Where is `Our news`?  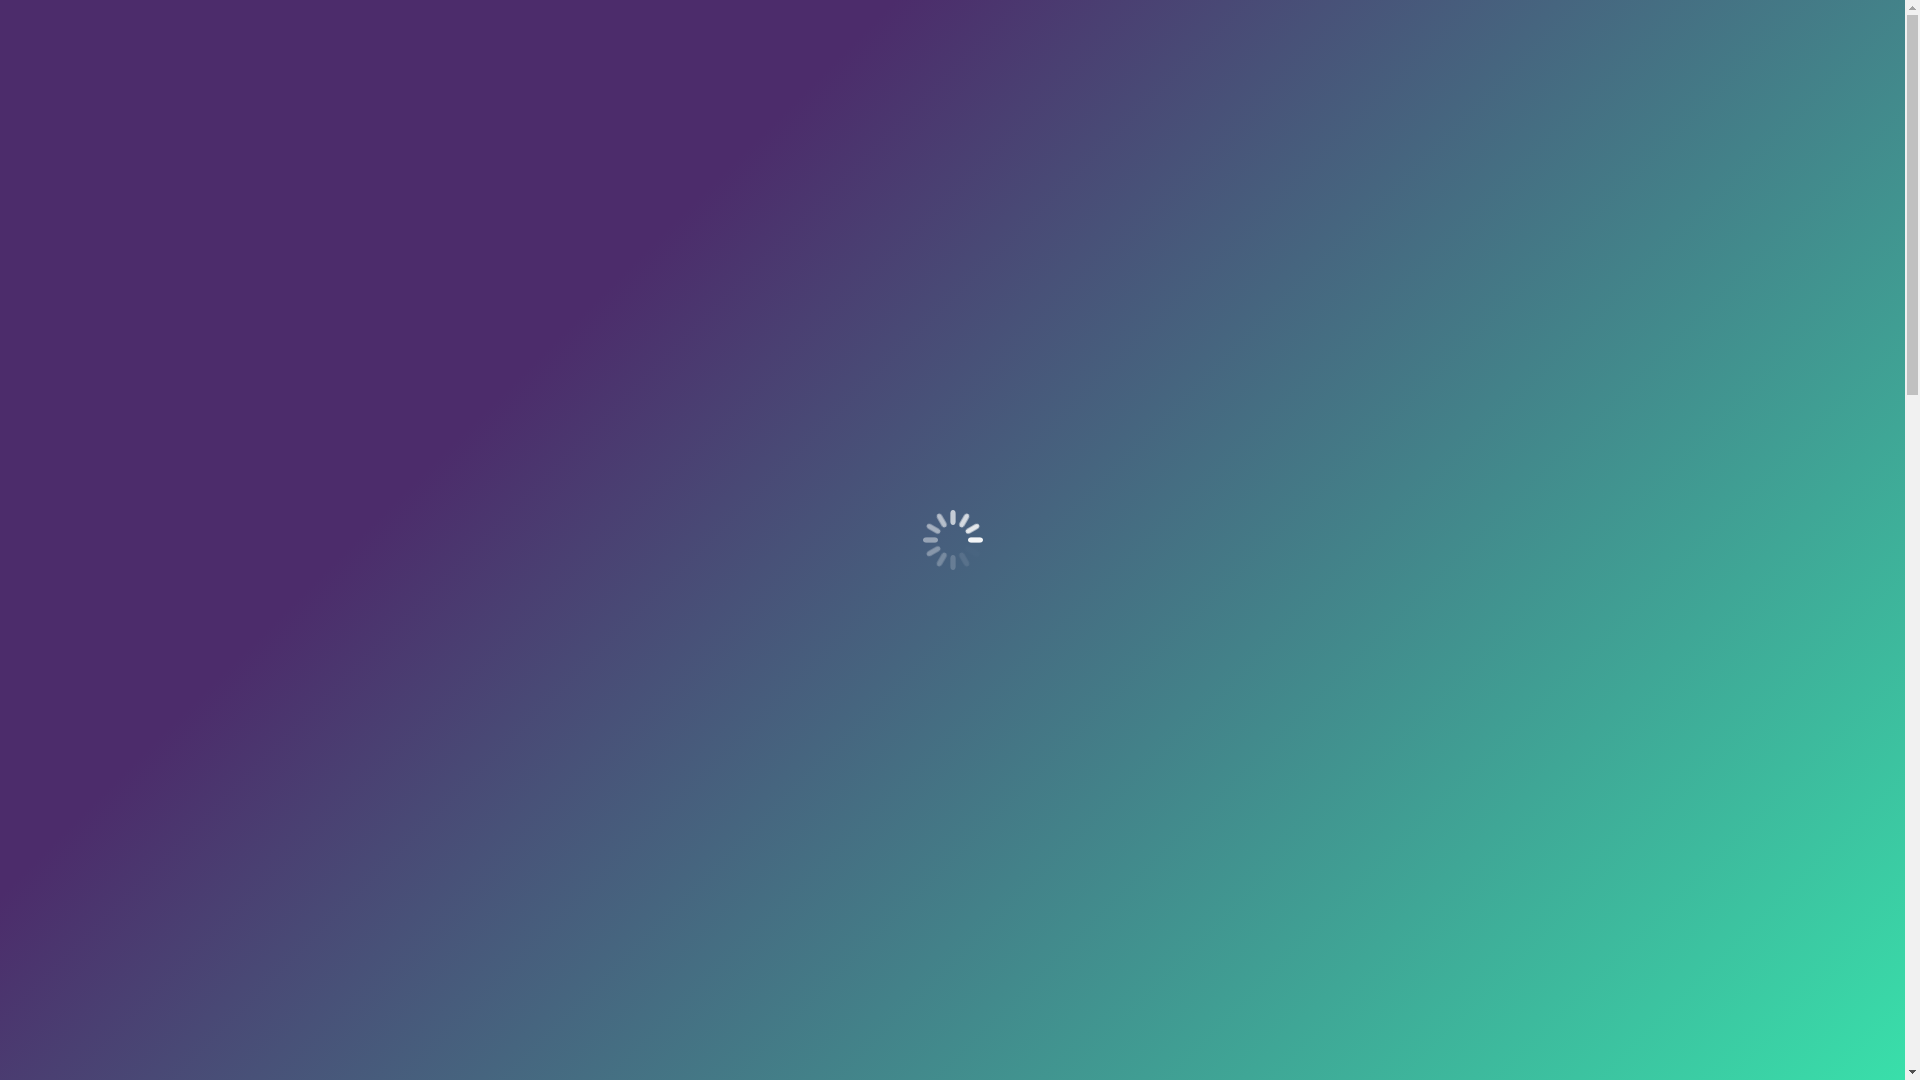 Our news is located at coordinates (951, 86).